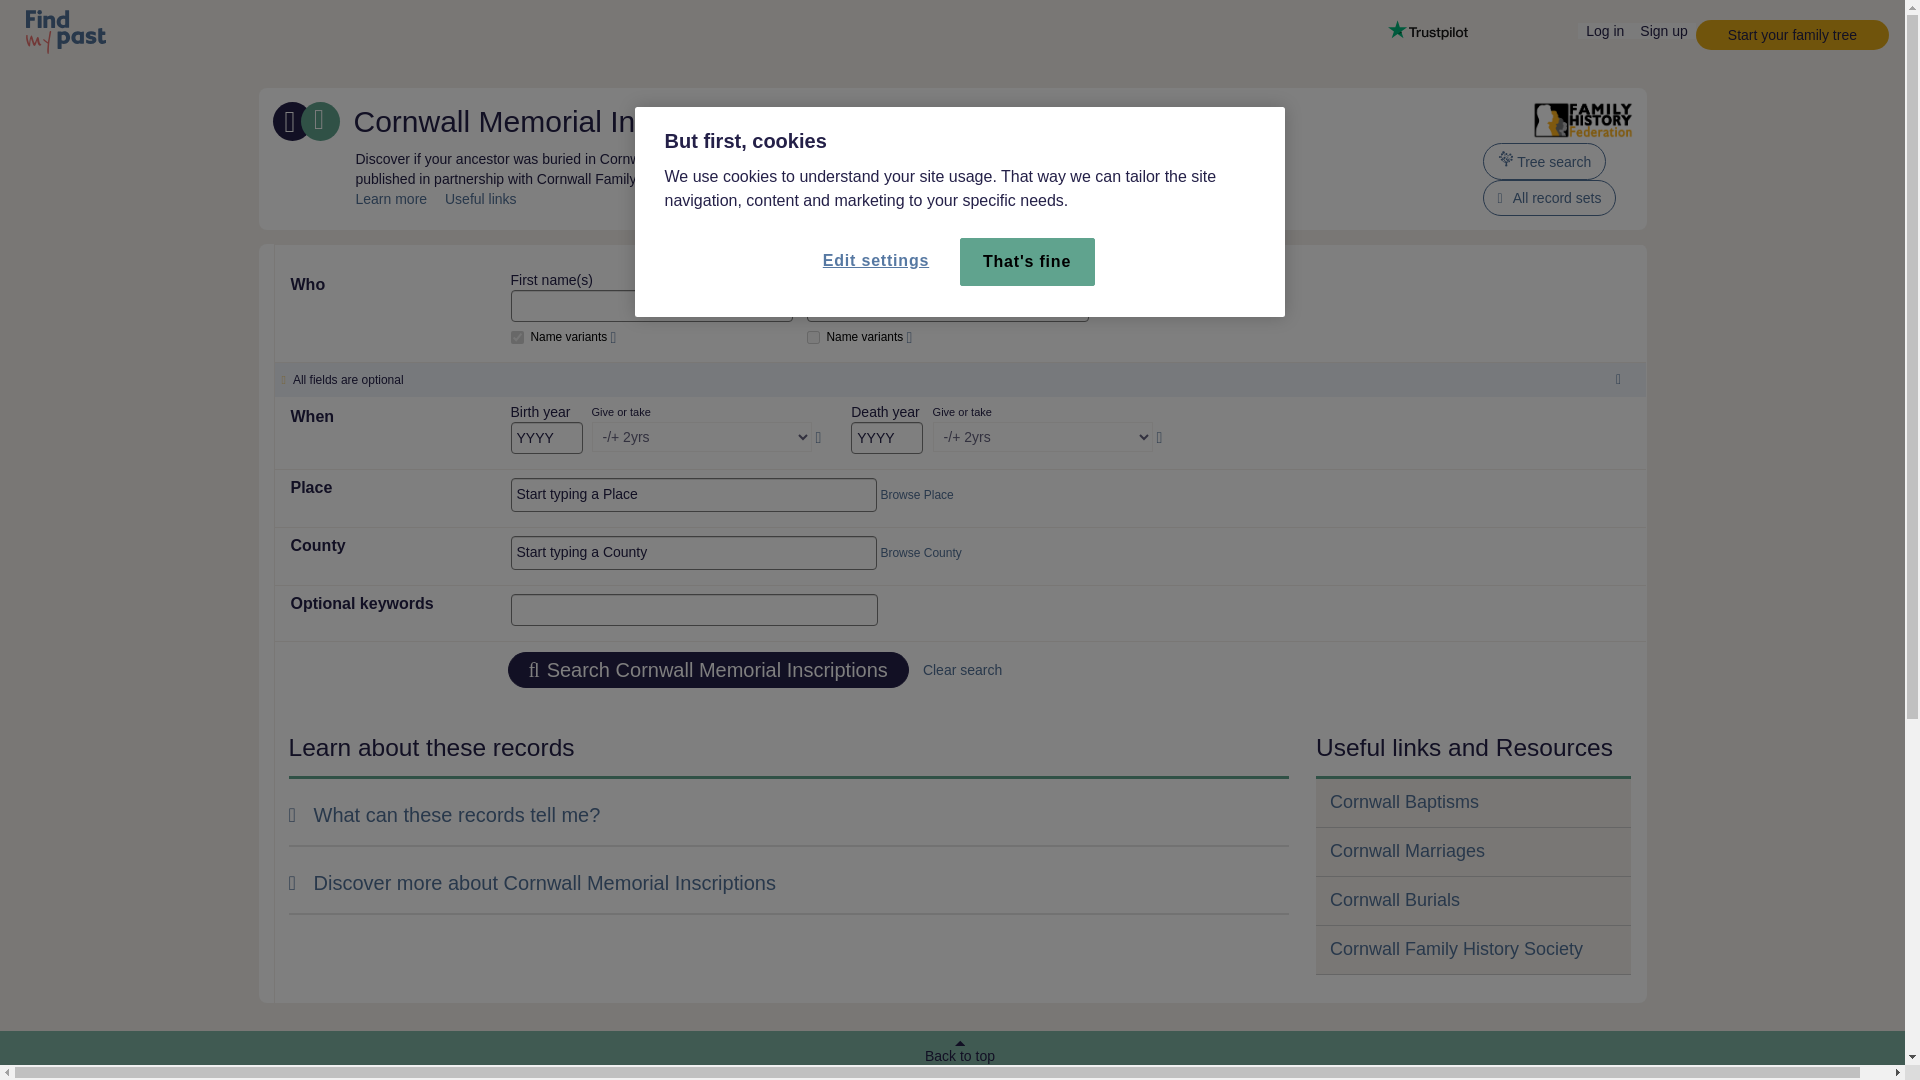 This screenshot has width=1920, height=1080. What do you see at coordinates (1407, 850) in the screenshot?
I see `Cornwall Marriages` at bounding box center [1407, 850].